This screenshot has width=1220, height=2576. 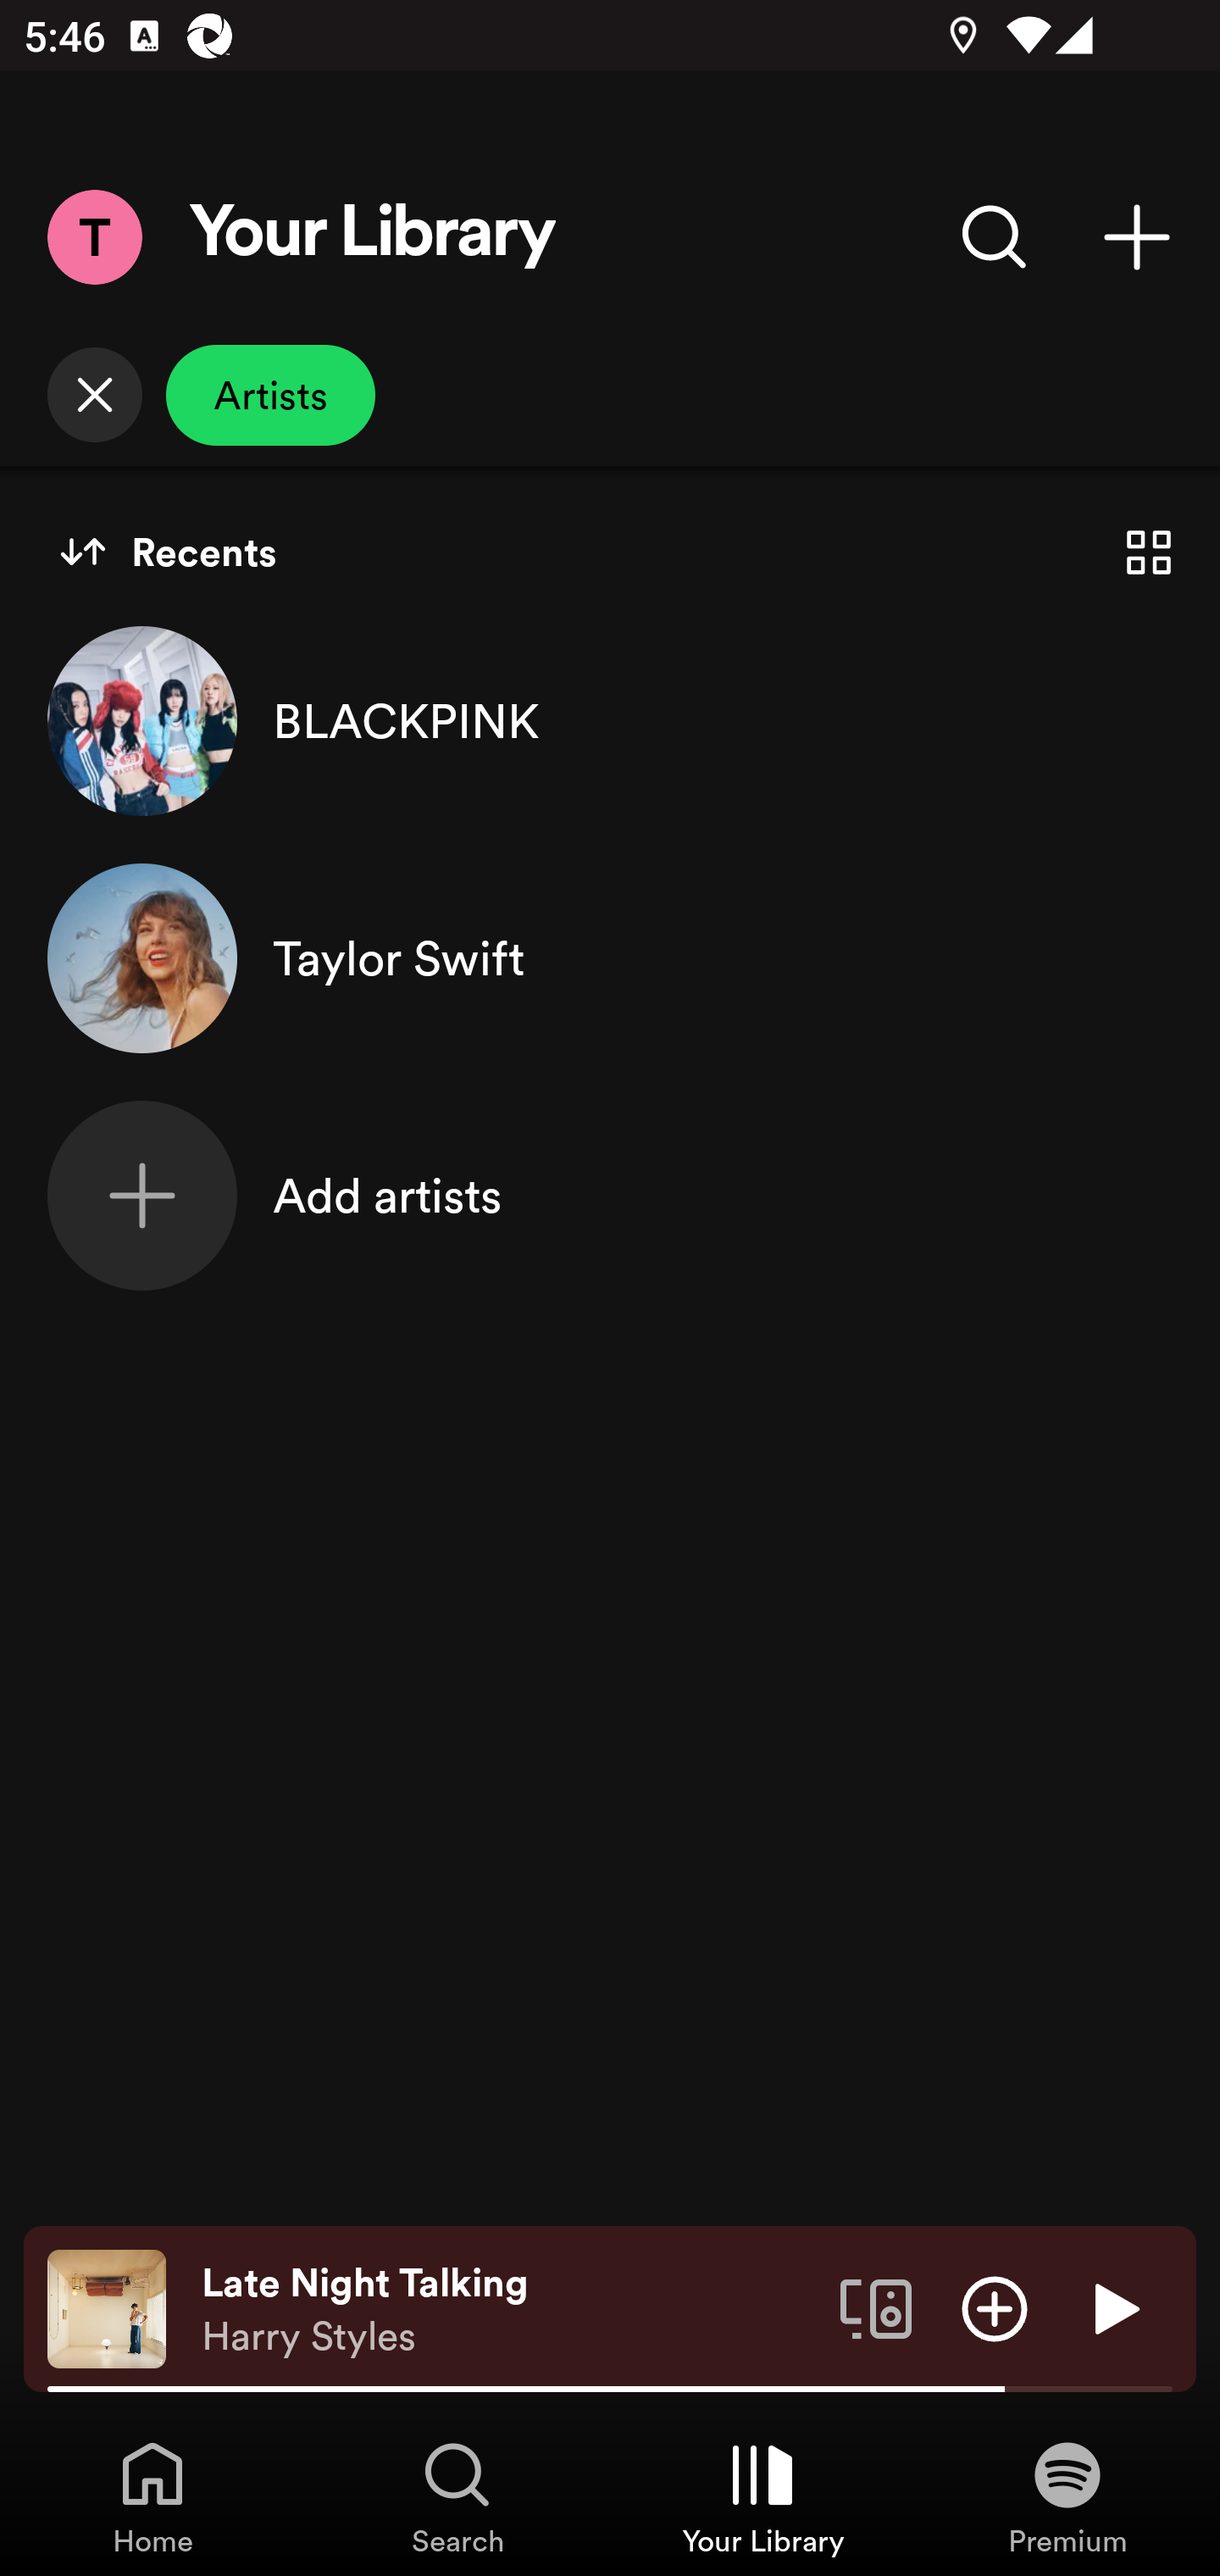 I want to click on Clear Filters, so click(x=94, y=395).